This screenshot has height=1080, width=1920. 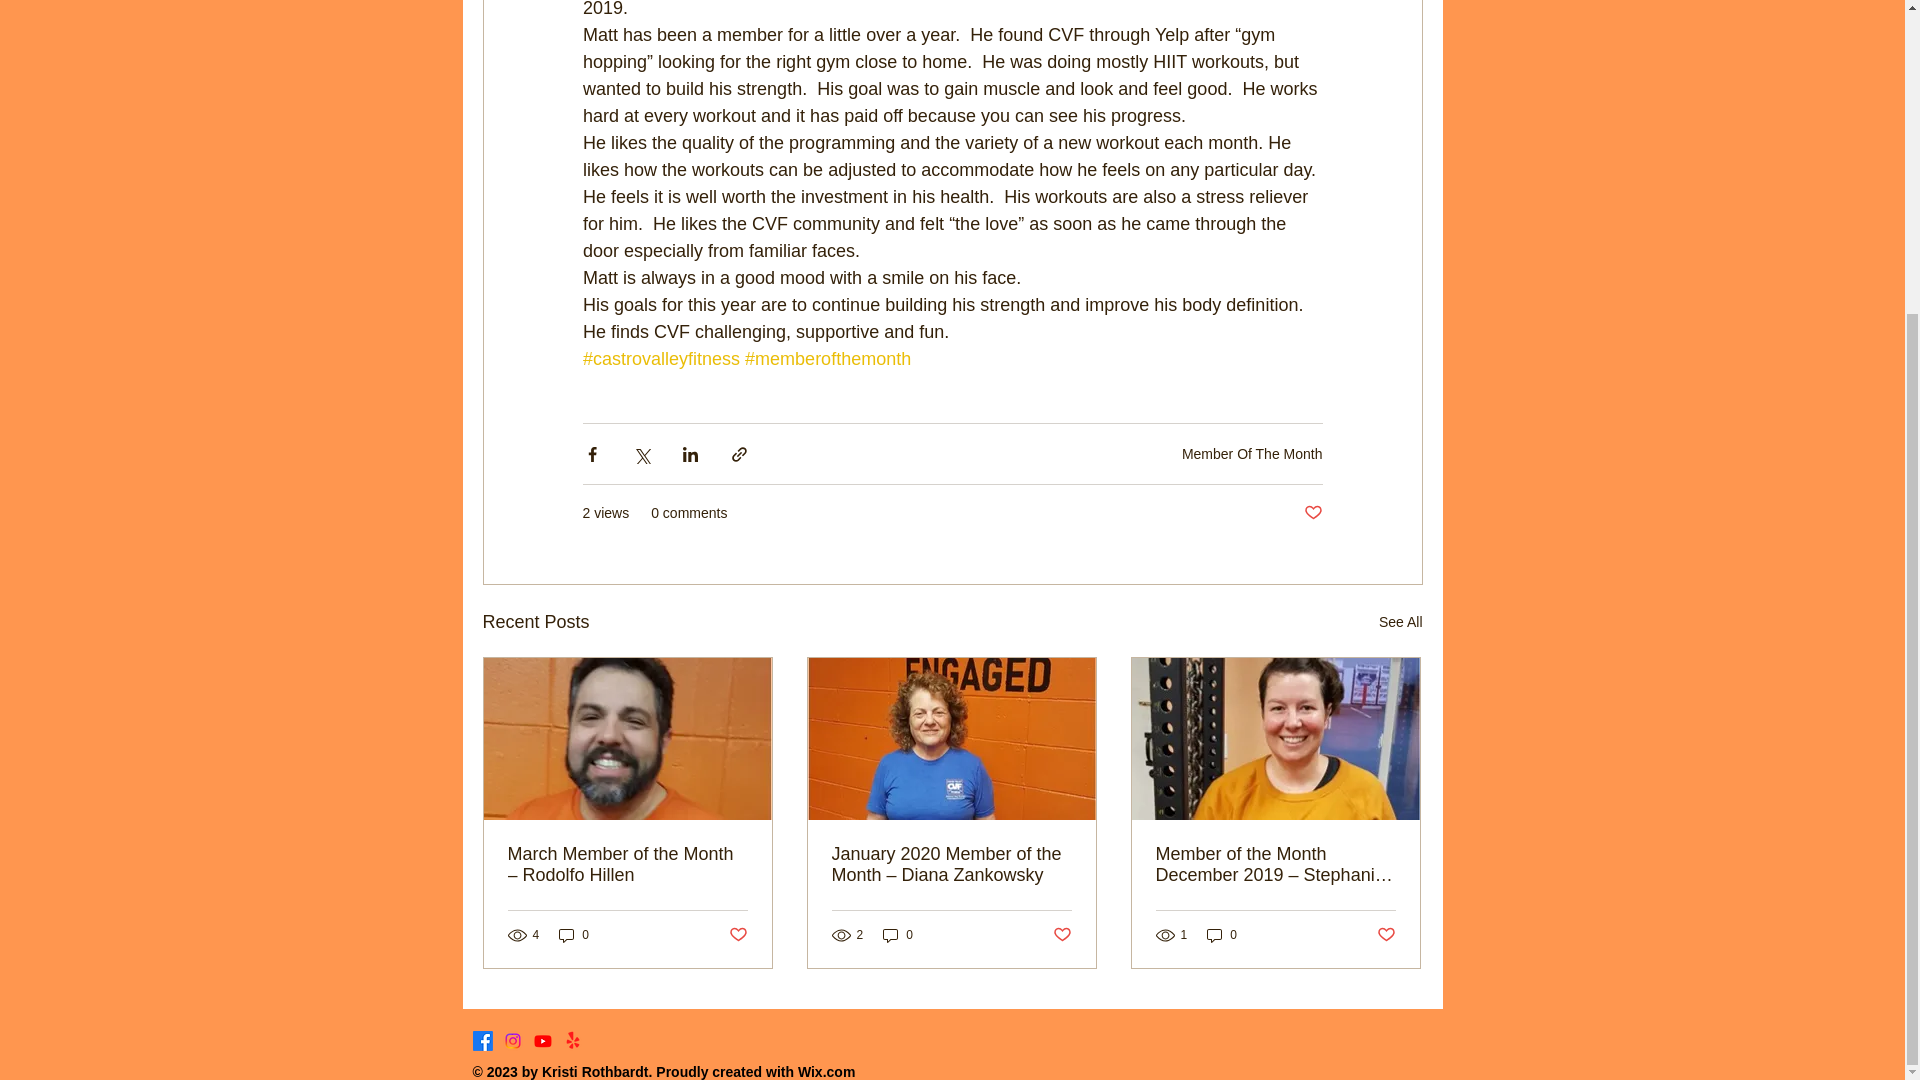 I want to click on See All, so click(x=1400, y=622).